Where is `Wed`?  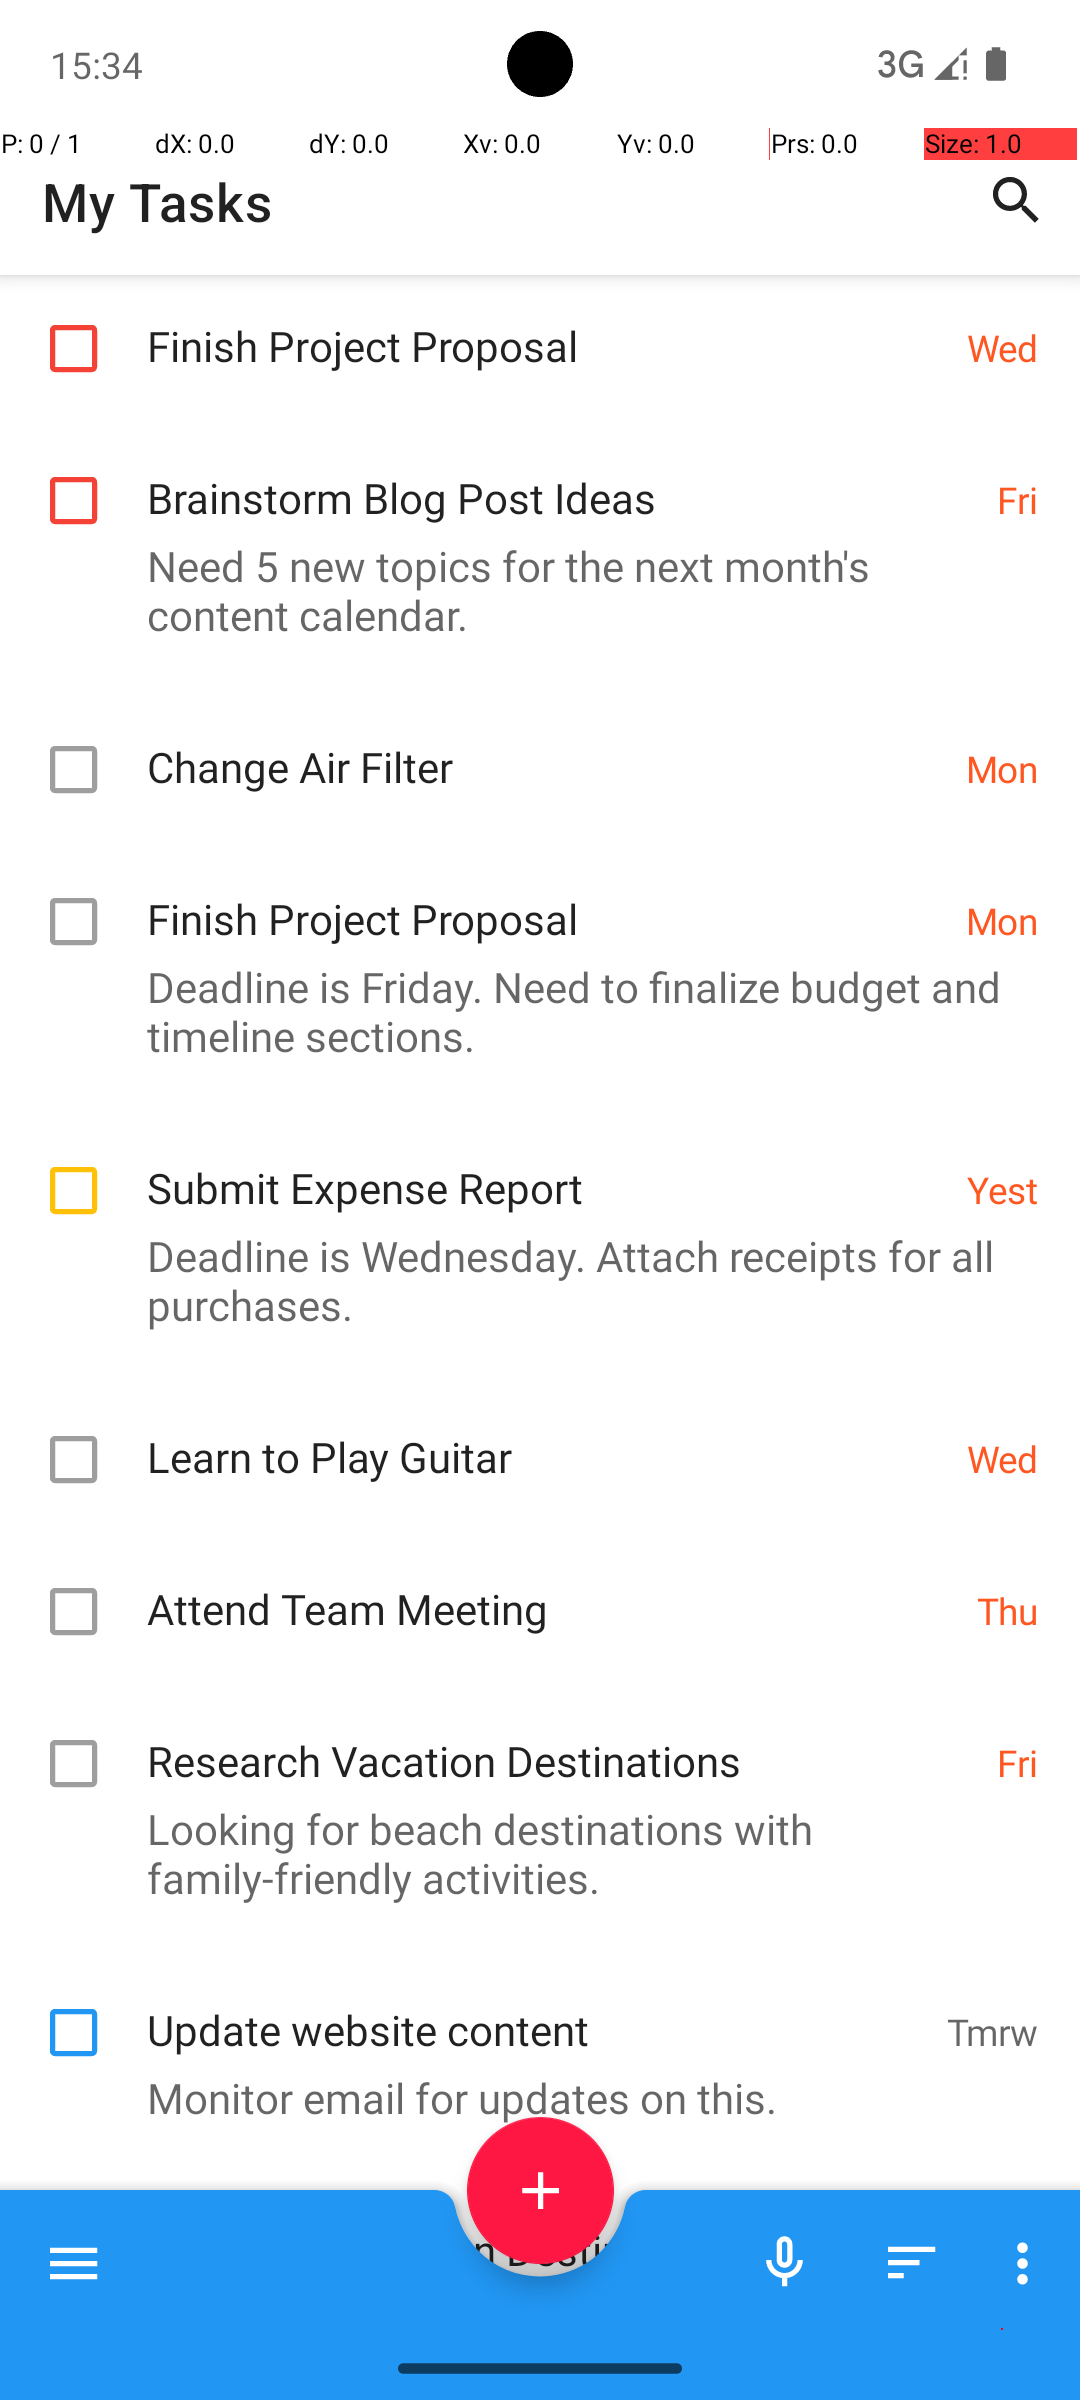
Wed is located at coordinates (1002, 347).